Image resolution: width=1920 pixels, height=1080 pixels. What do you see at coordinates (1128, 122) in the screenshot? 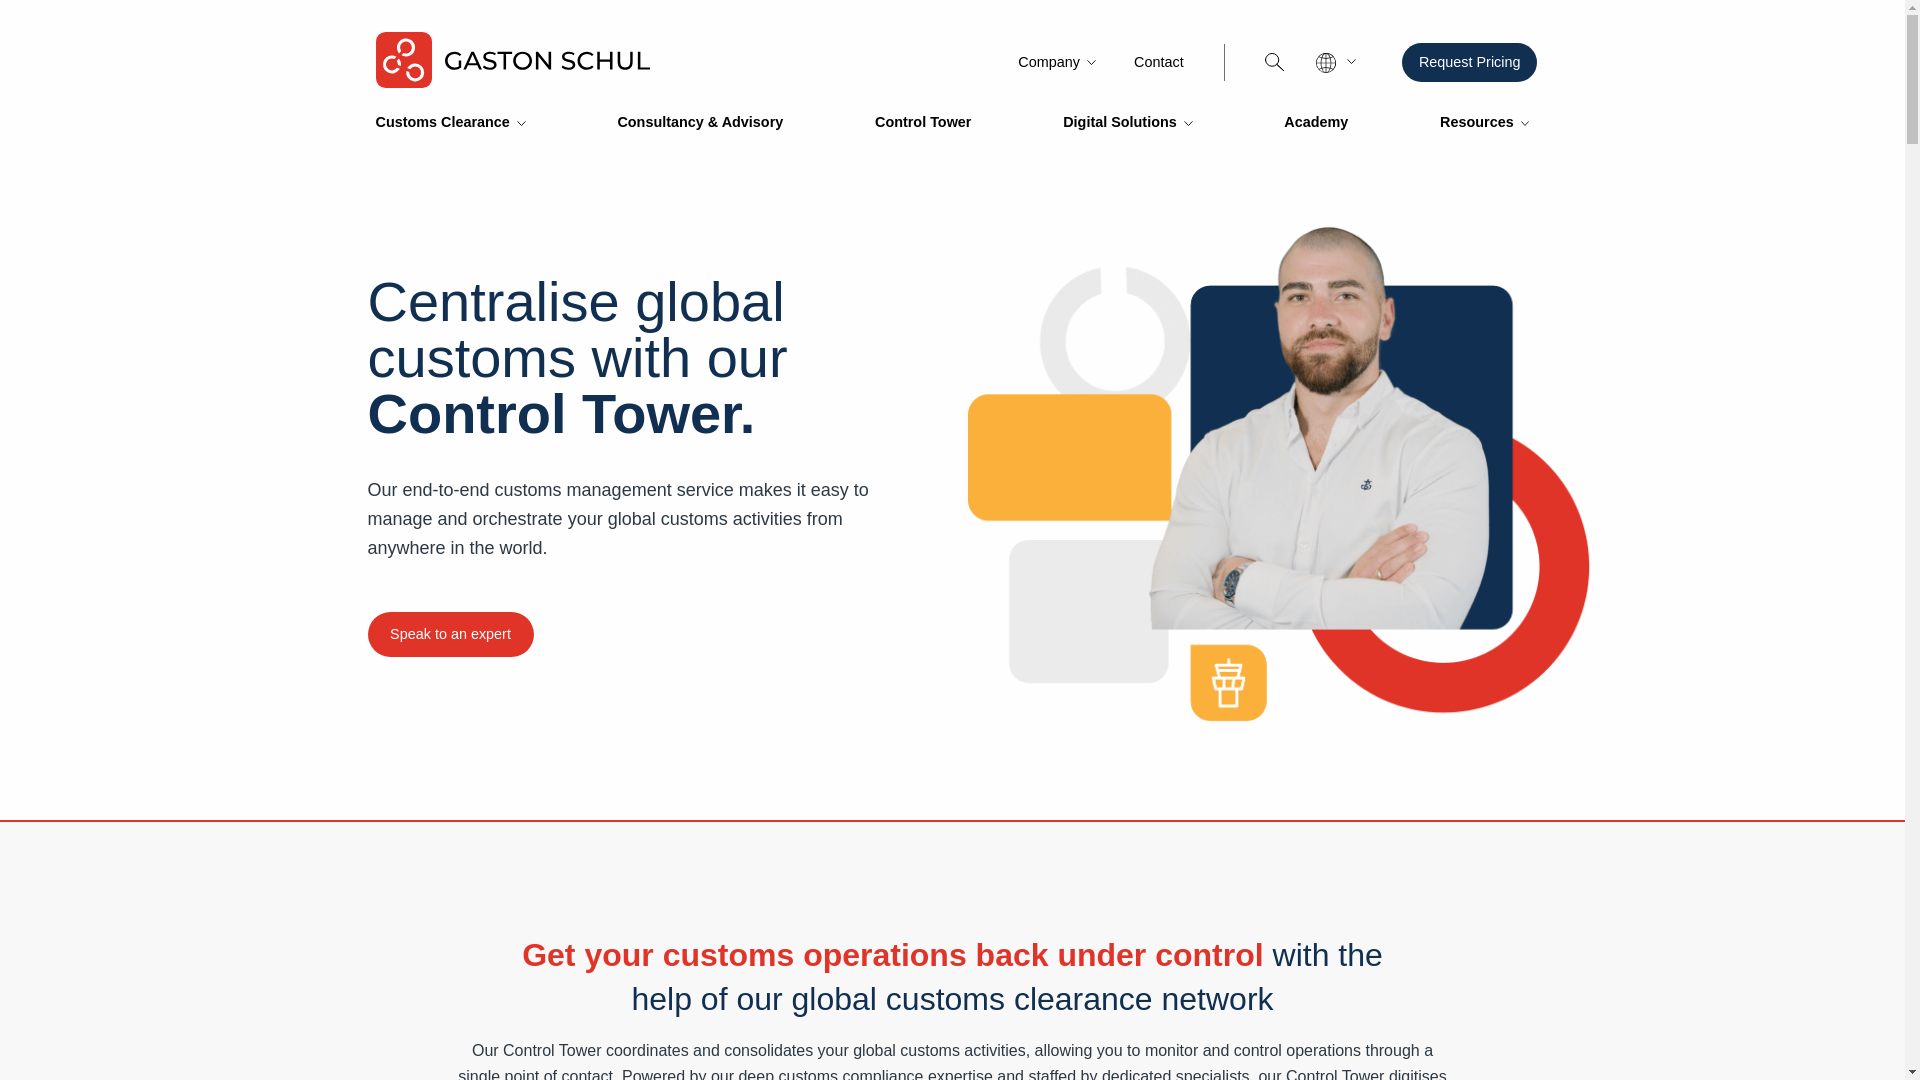
I see `Digital Solutions` at bounding box center [1128, 122].